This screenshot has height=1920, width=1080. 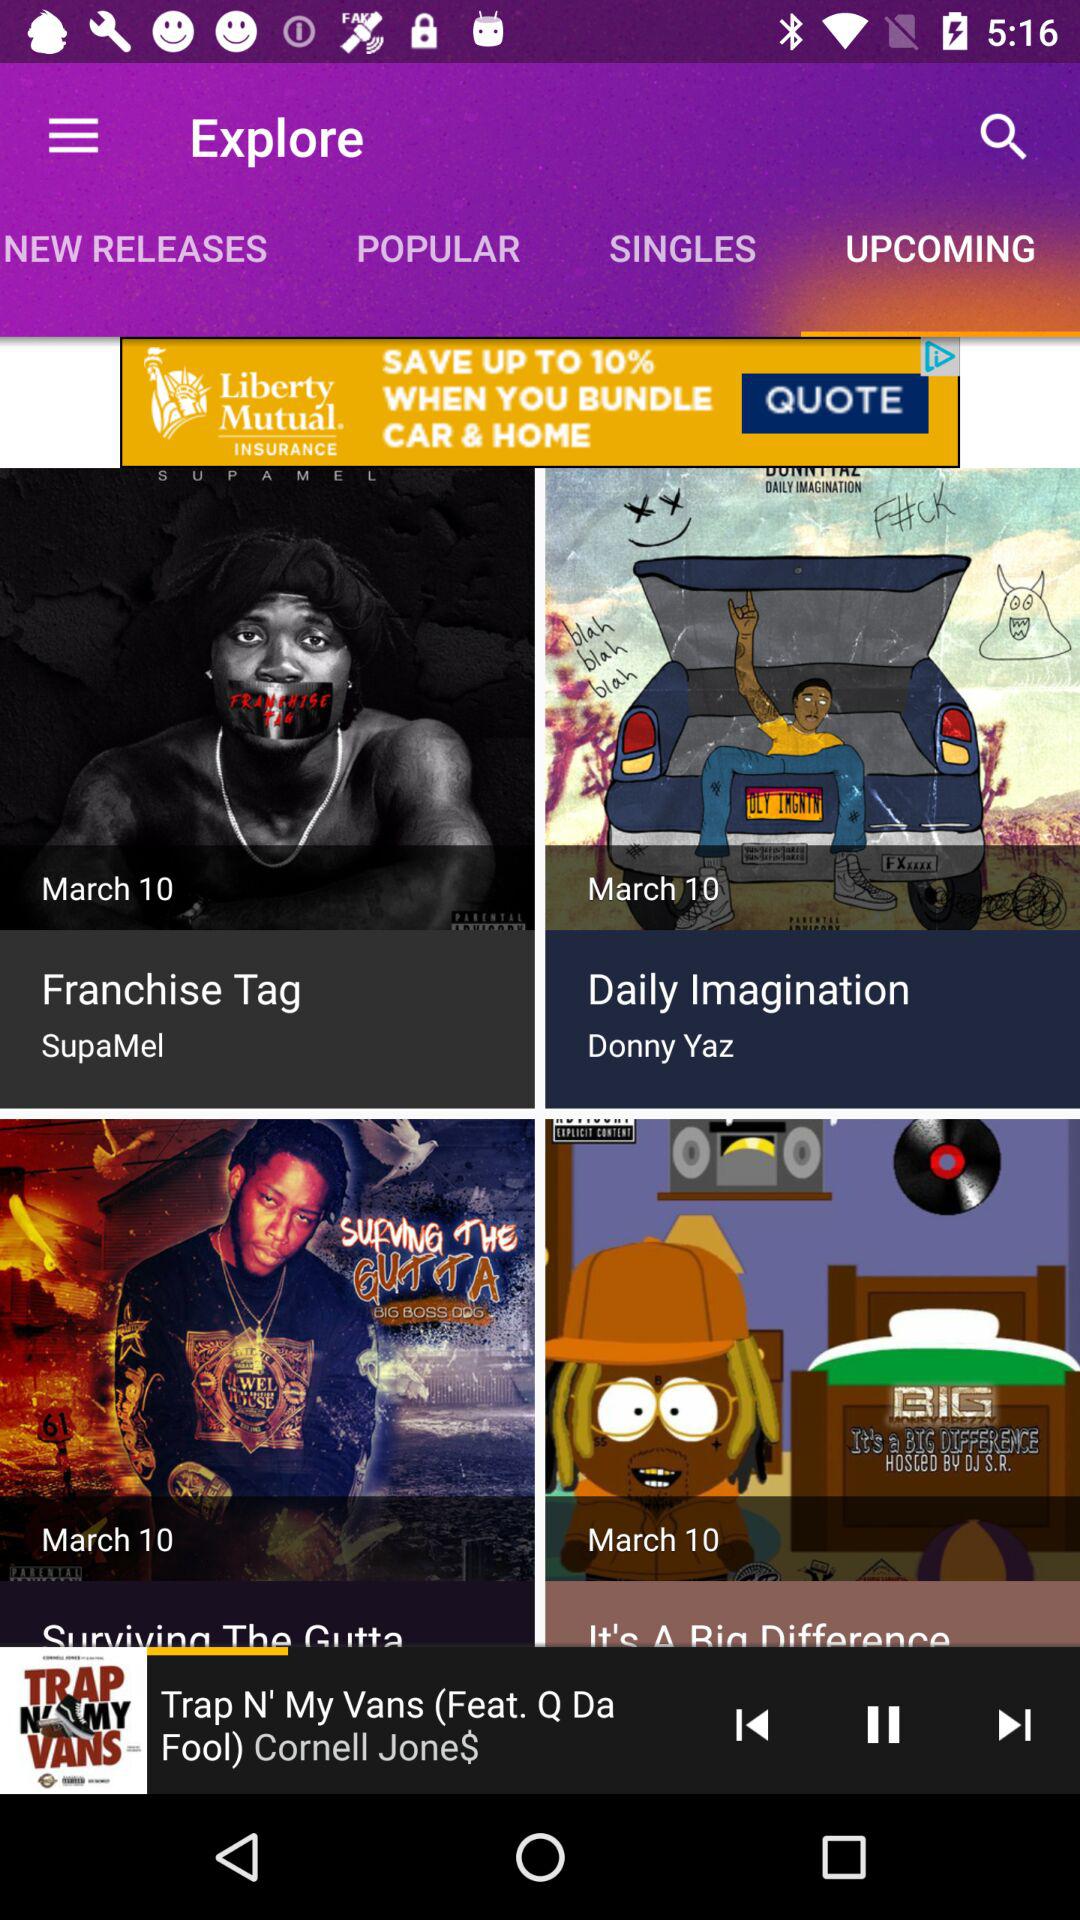 I want to click on click app next to the singles, so click(x=1003, y=136).